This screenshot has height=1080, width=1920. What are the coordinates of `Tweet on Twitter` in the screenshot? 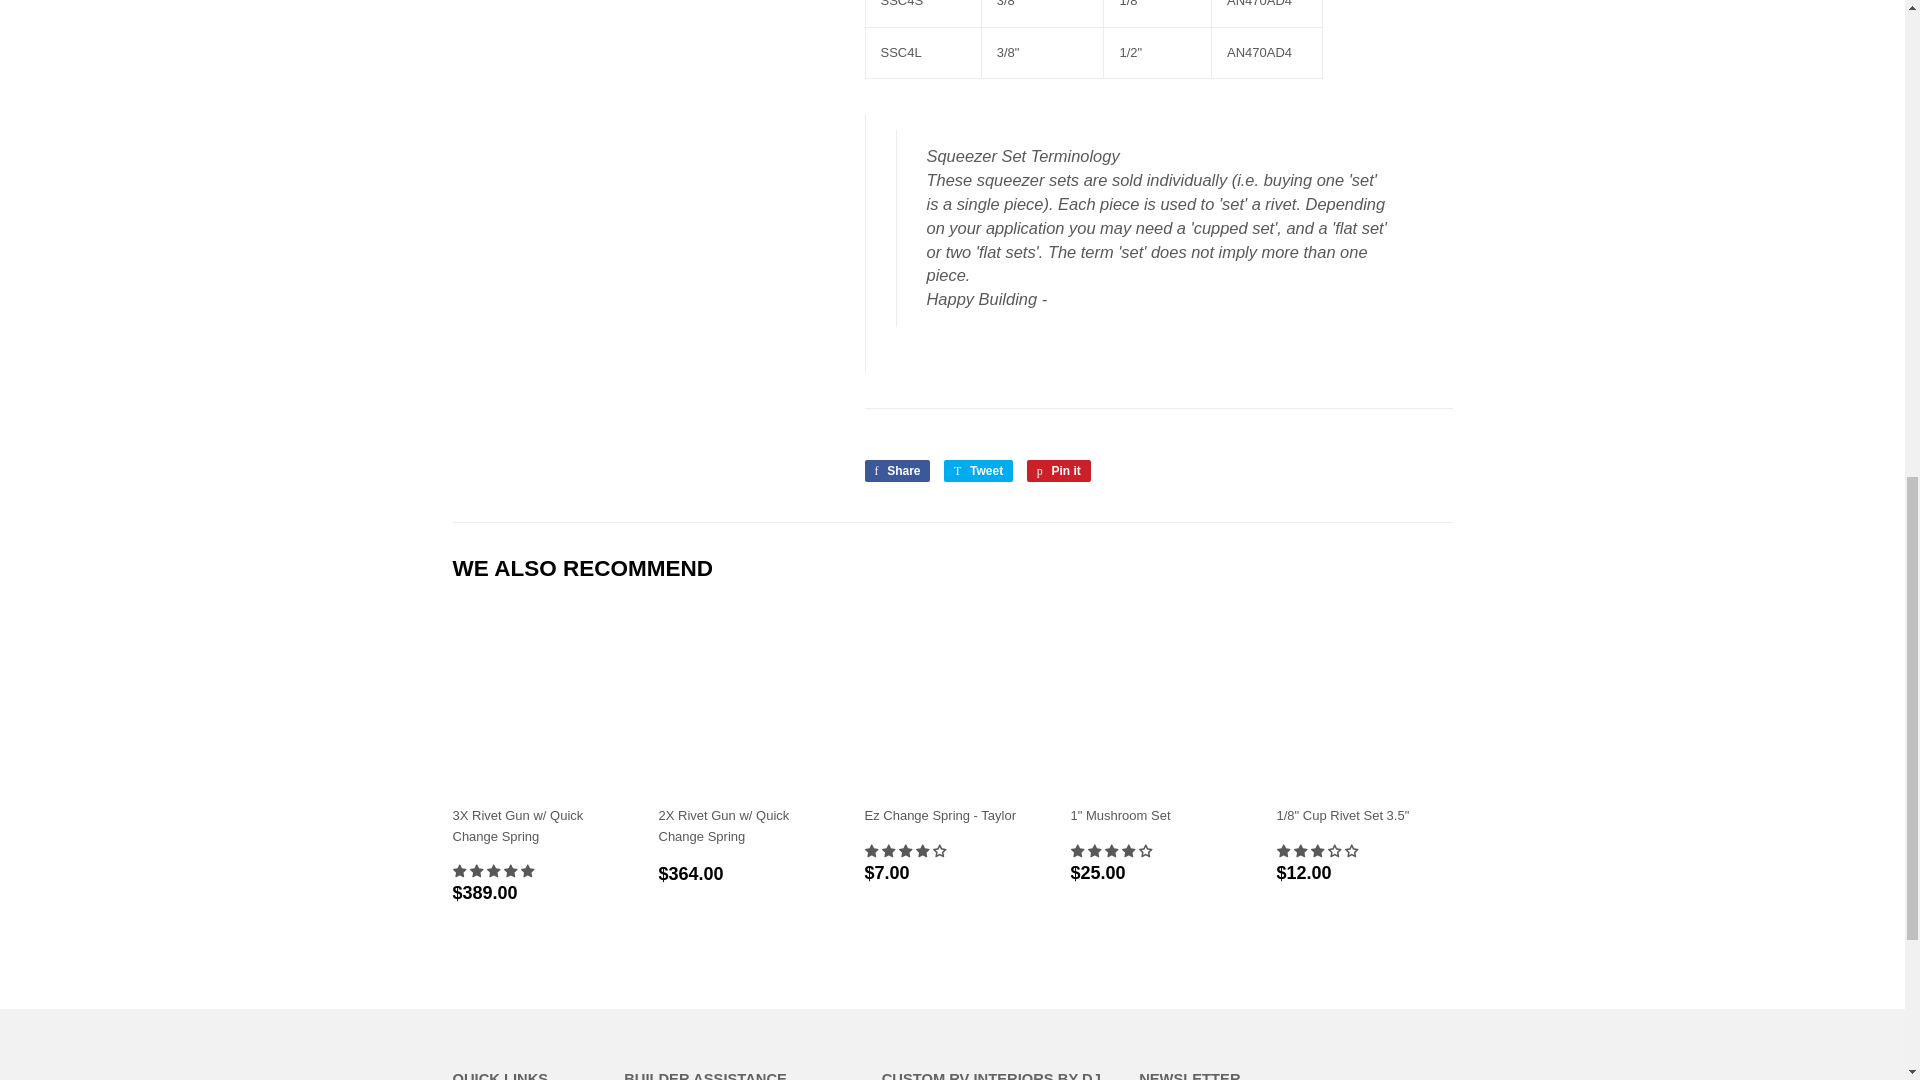 It's located at (978, 470).